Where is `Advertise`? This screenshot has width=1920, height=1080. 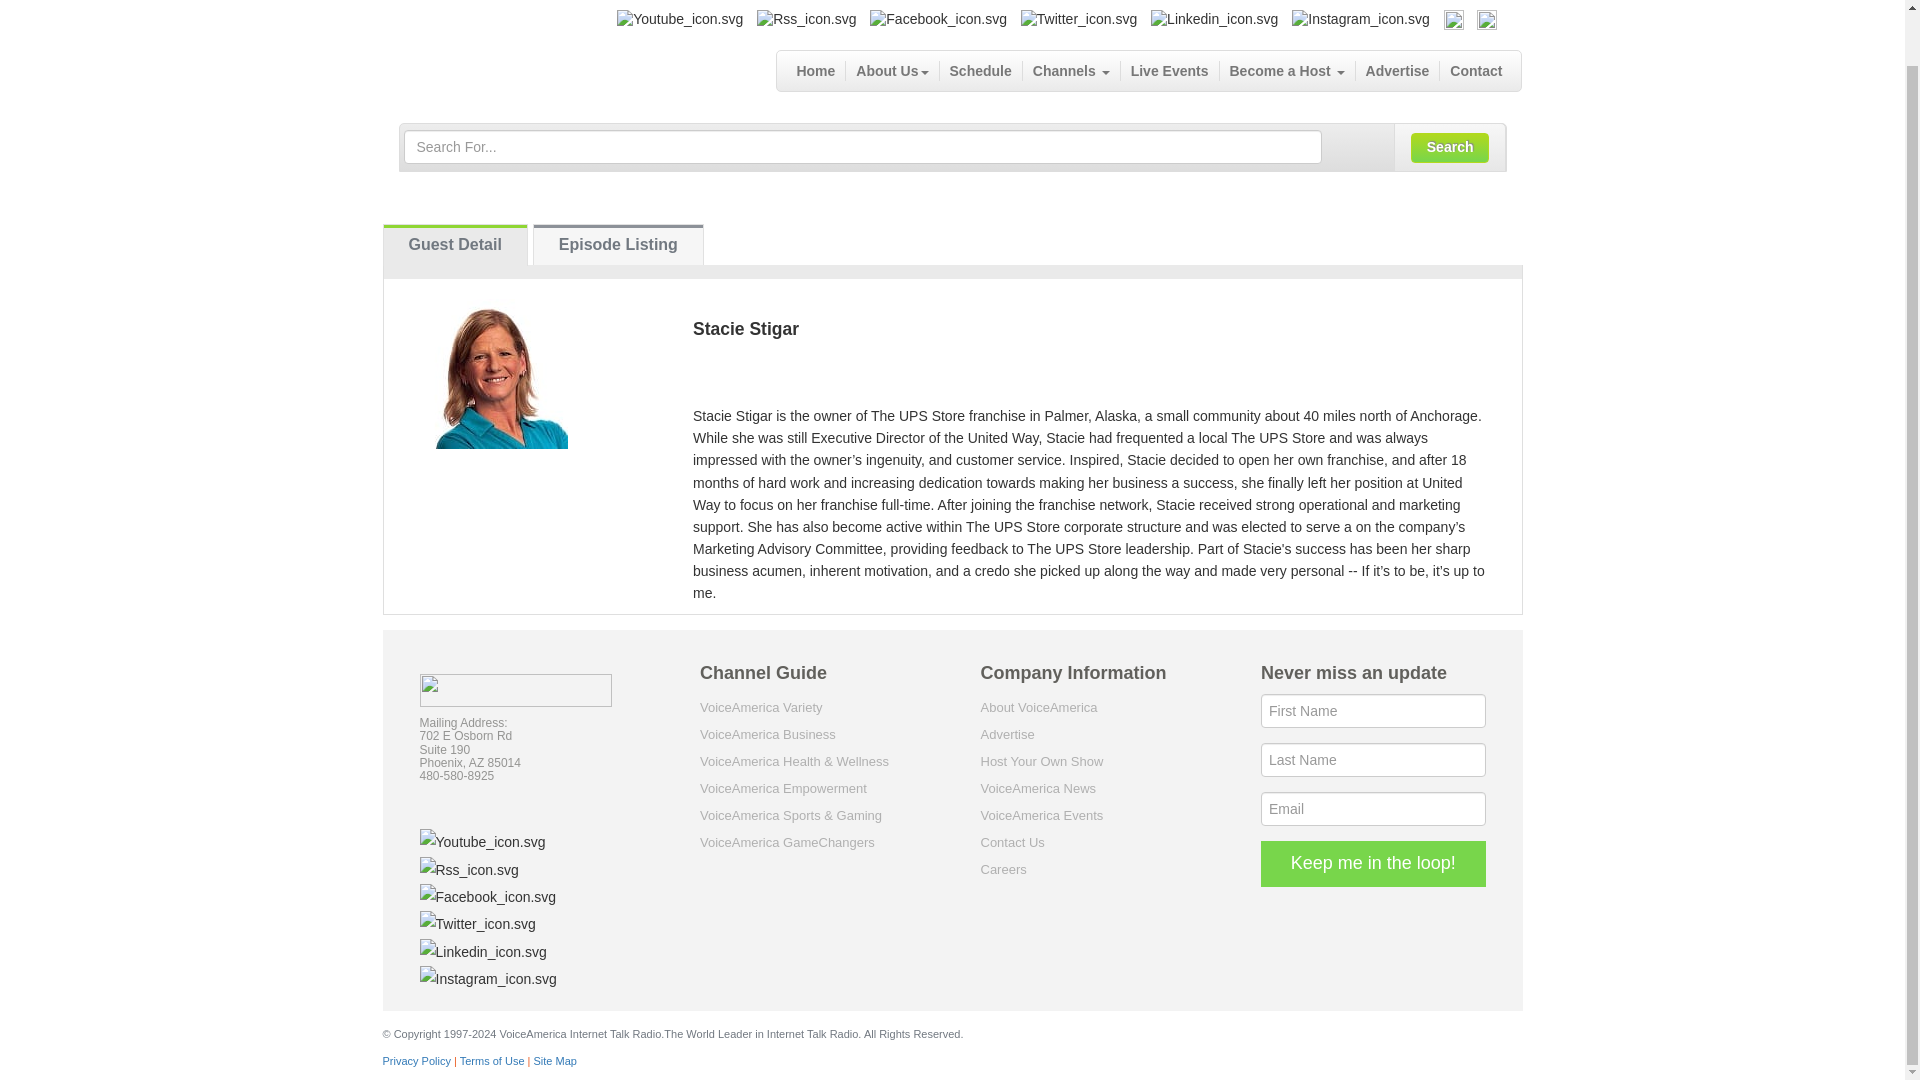
Advertise is located at coordinates (1006, 734).